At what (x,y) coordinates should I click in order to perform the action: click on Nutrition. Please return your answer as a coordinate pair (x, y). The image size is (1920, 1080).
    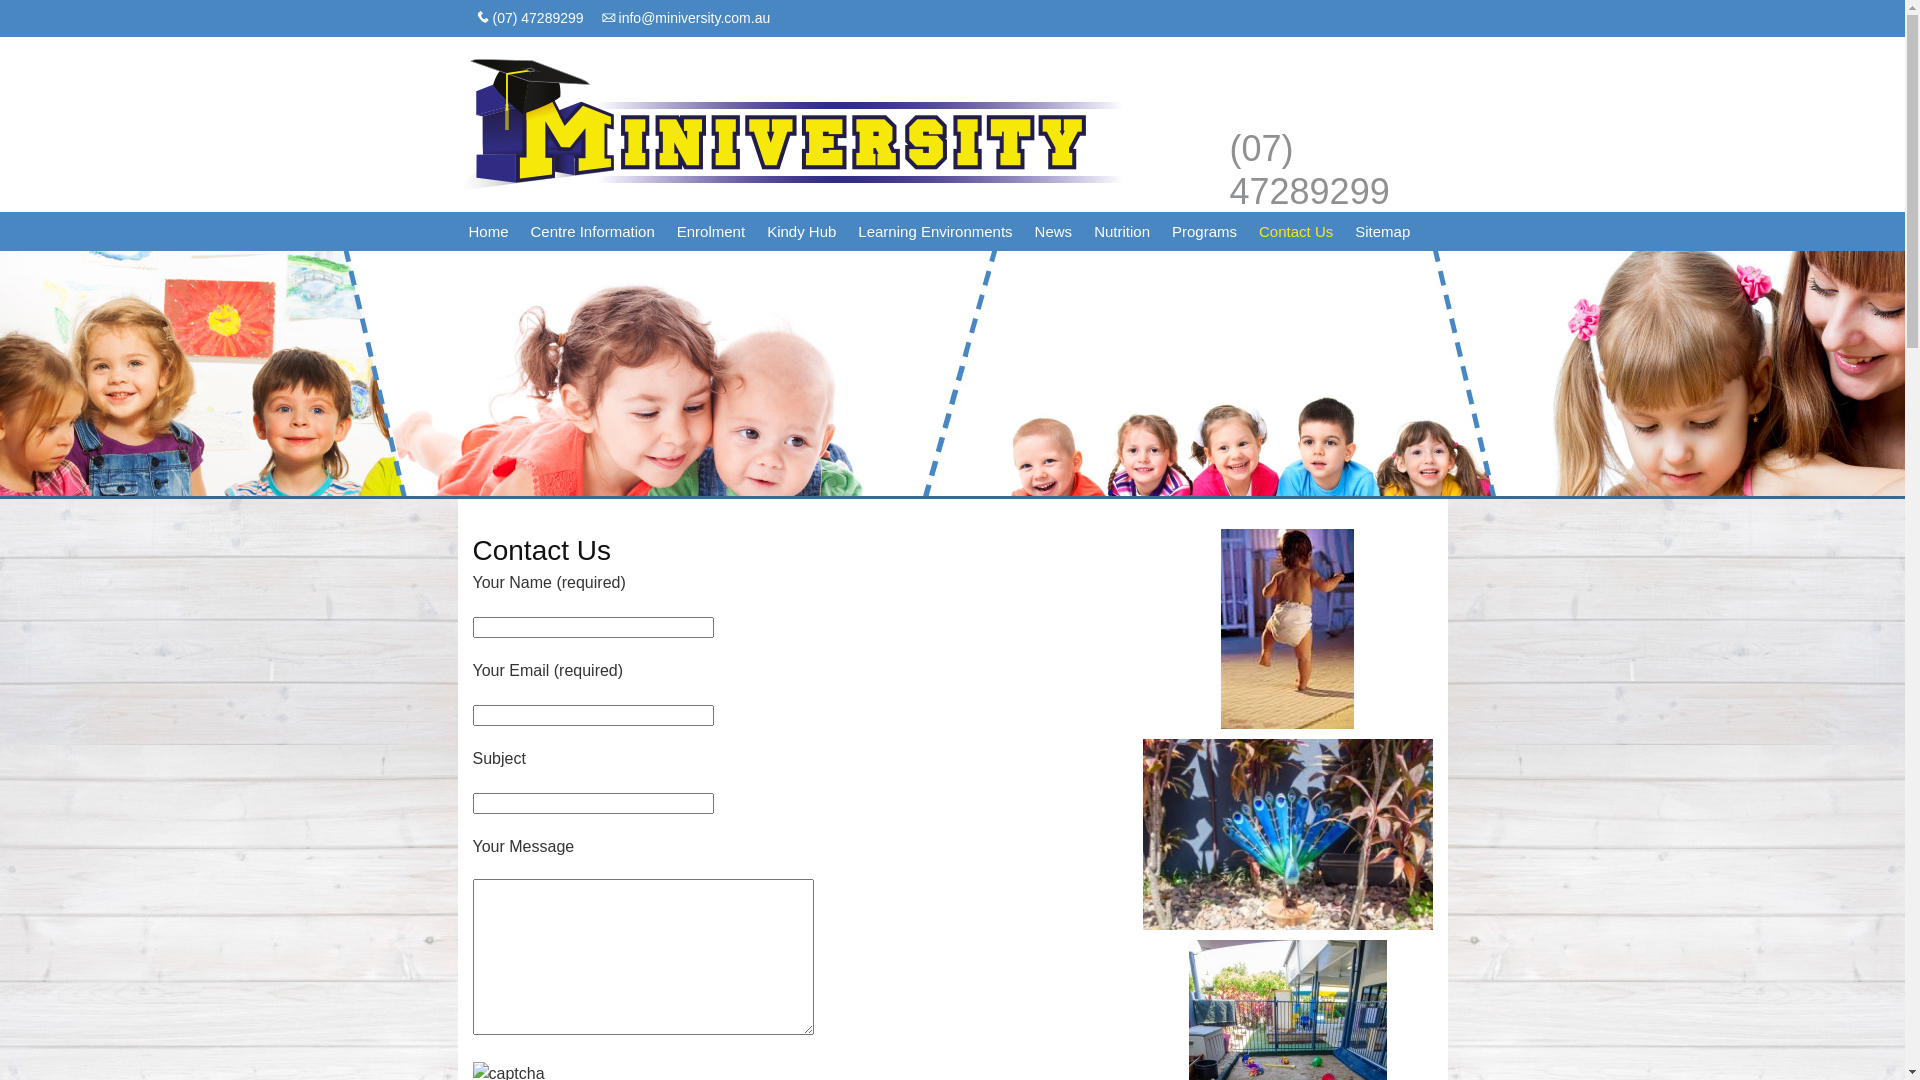
    Looking at the image, I should click on (1122, 232).